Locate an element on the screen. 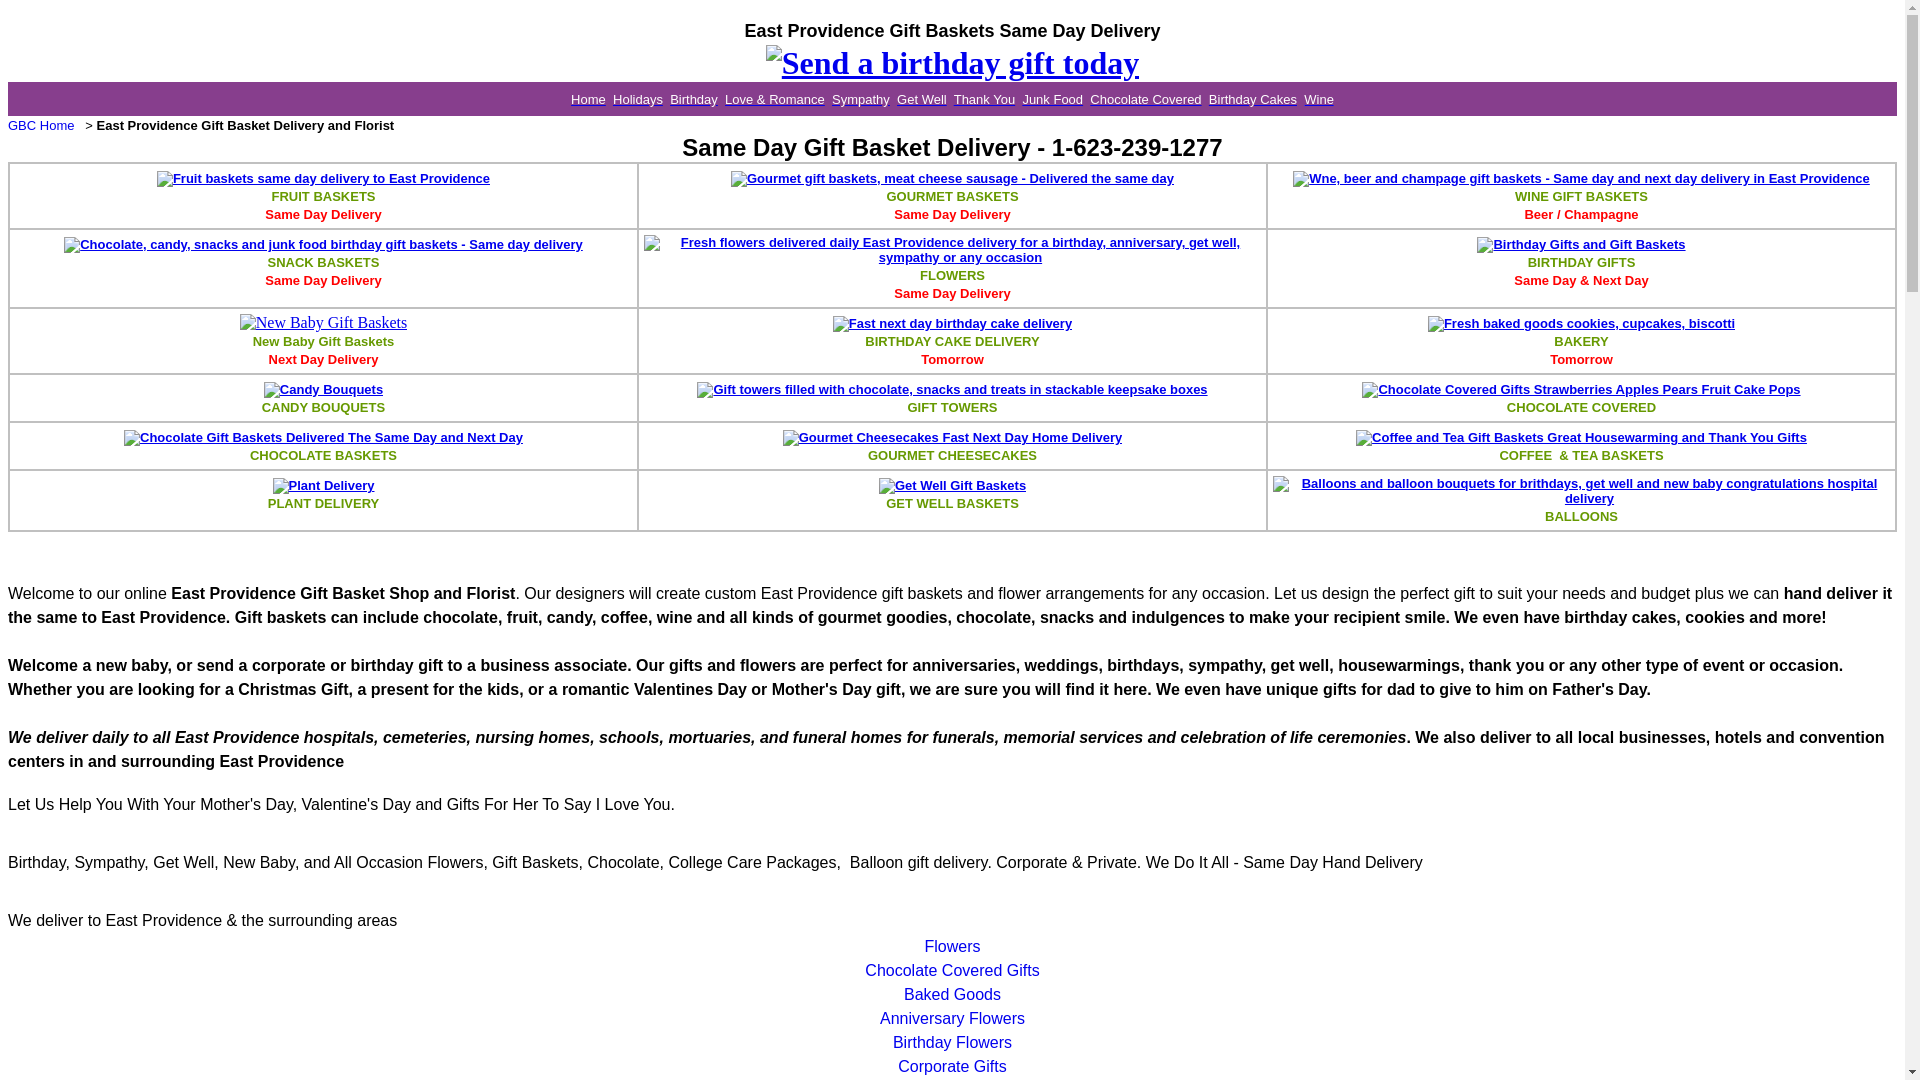 The height and width of the screenshot is (1080, 1920). Chocolate Covered is located at coordinates (1146, 98).